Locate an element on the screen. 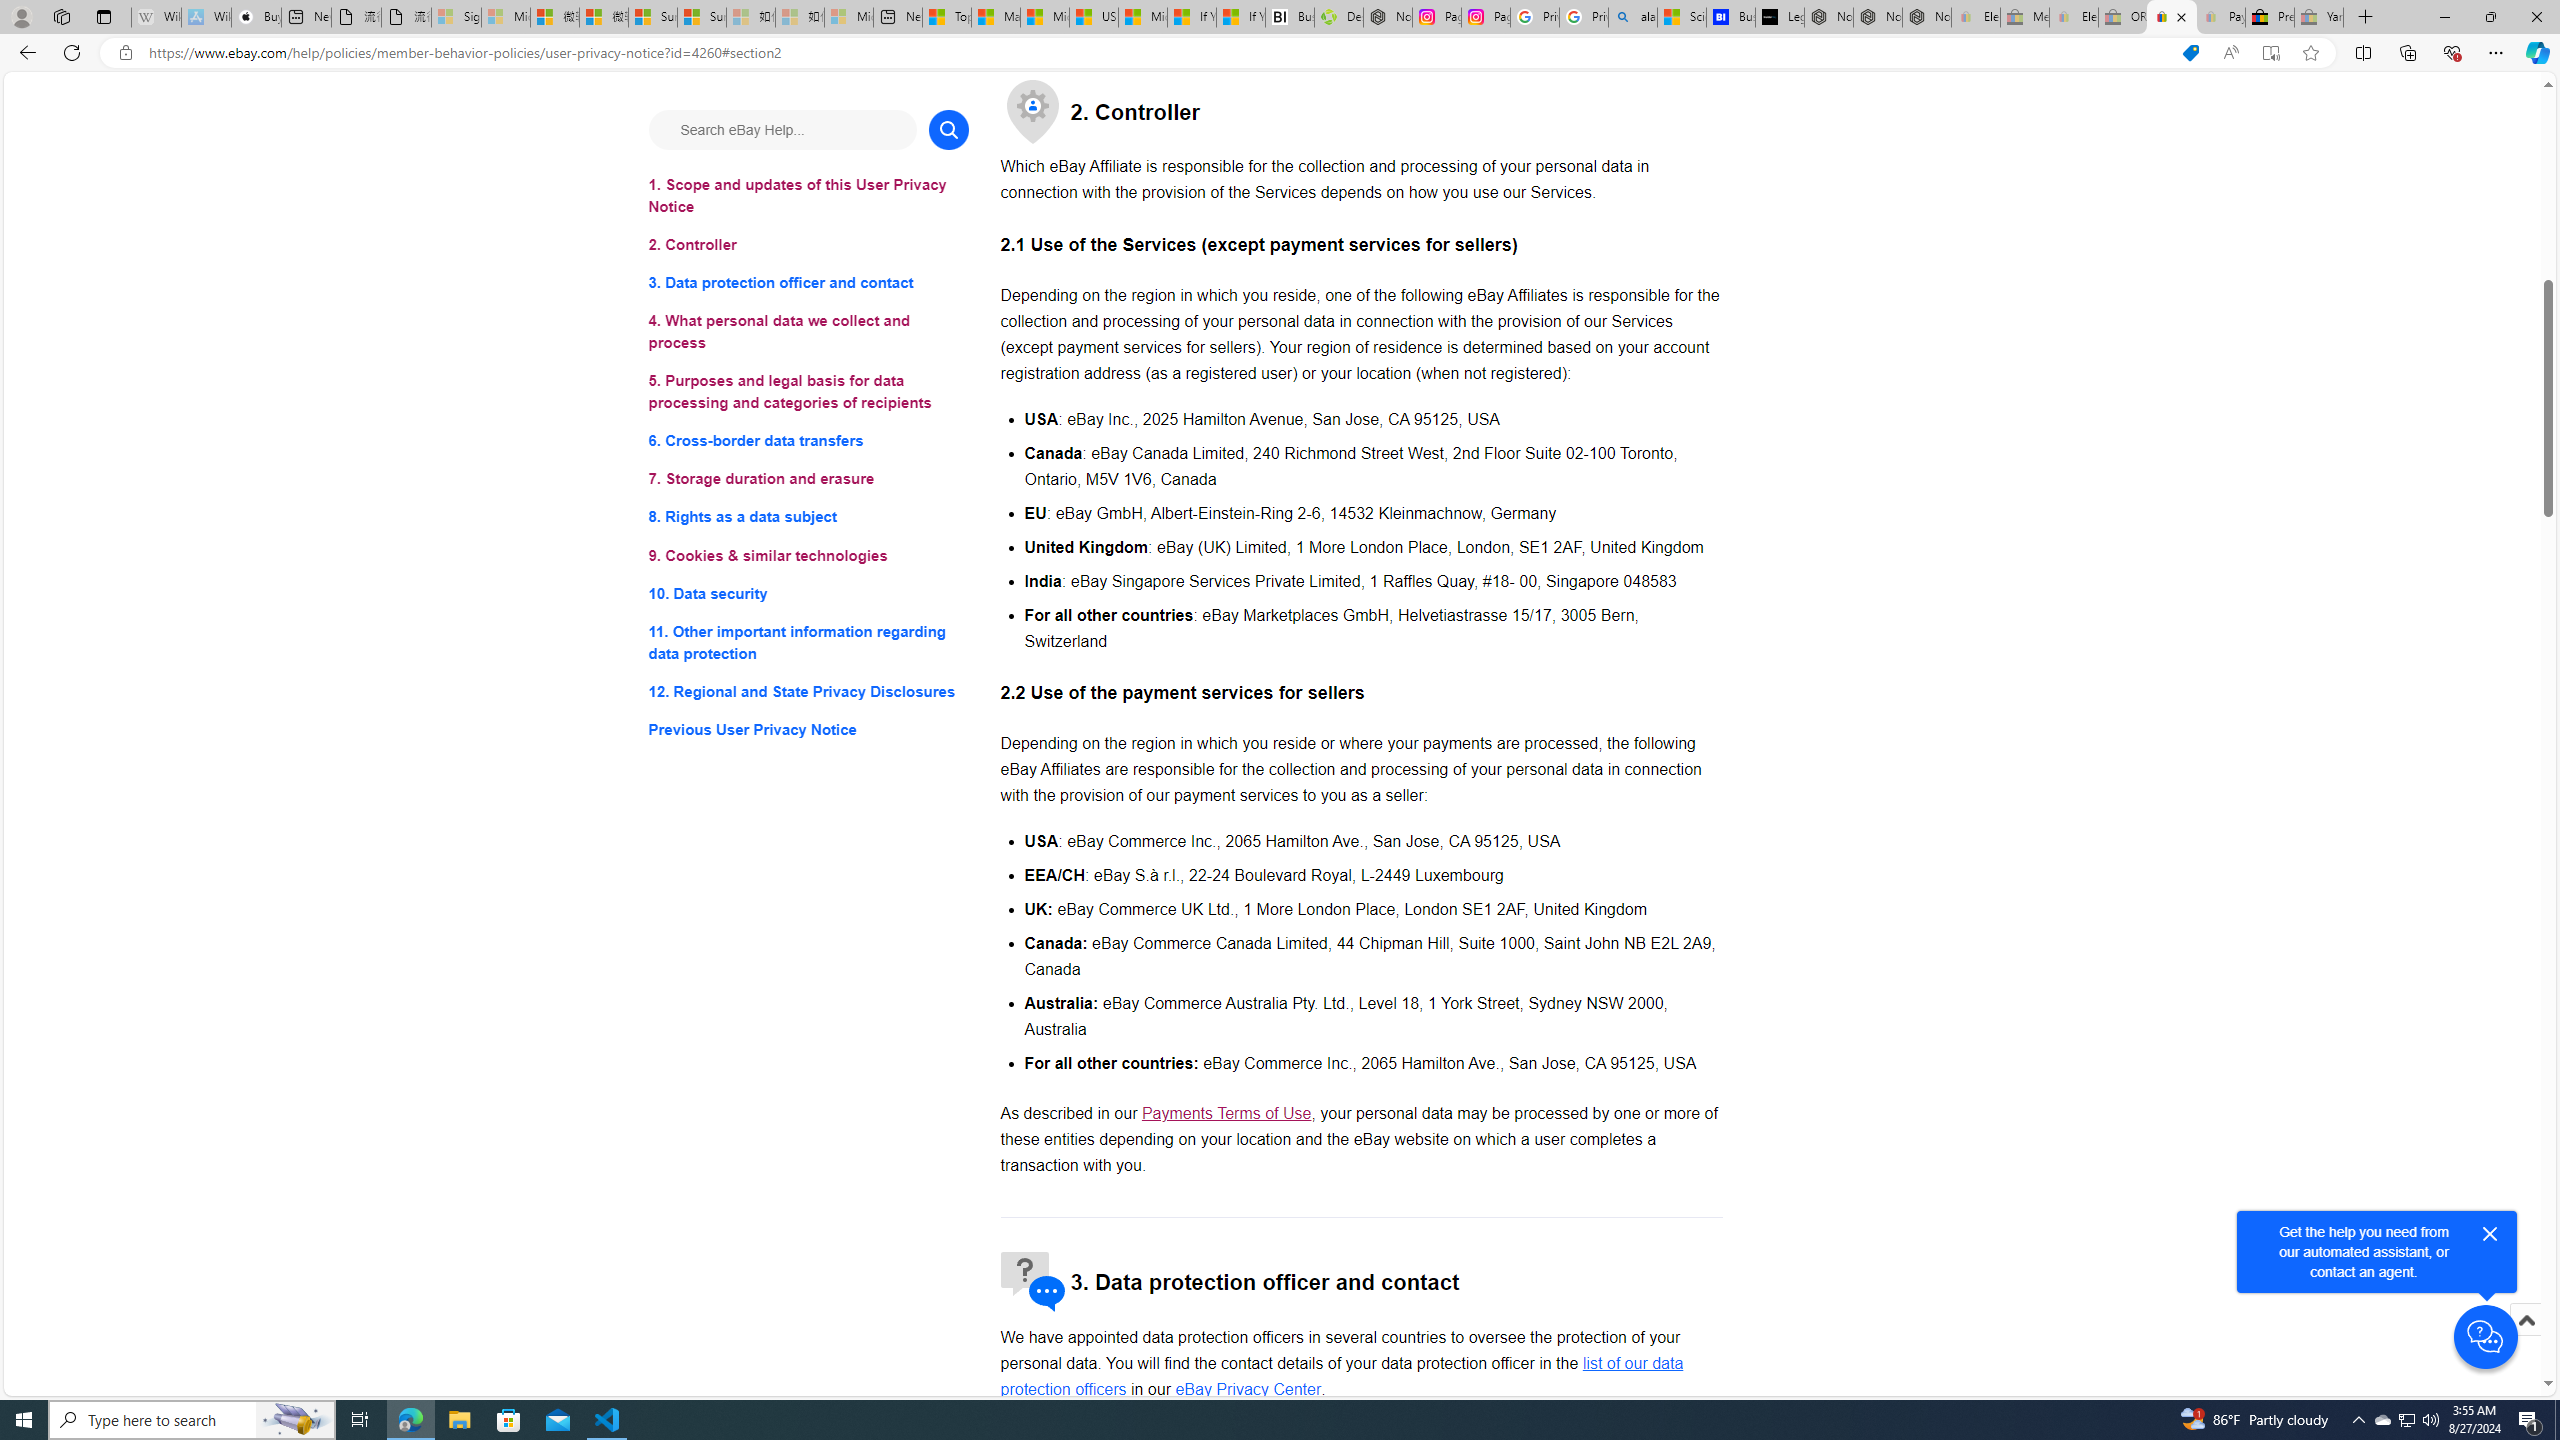  This site has coupons! Shopping in Microsoft Edge is located at coordinates (2190, 53).